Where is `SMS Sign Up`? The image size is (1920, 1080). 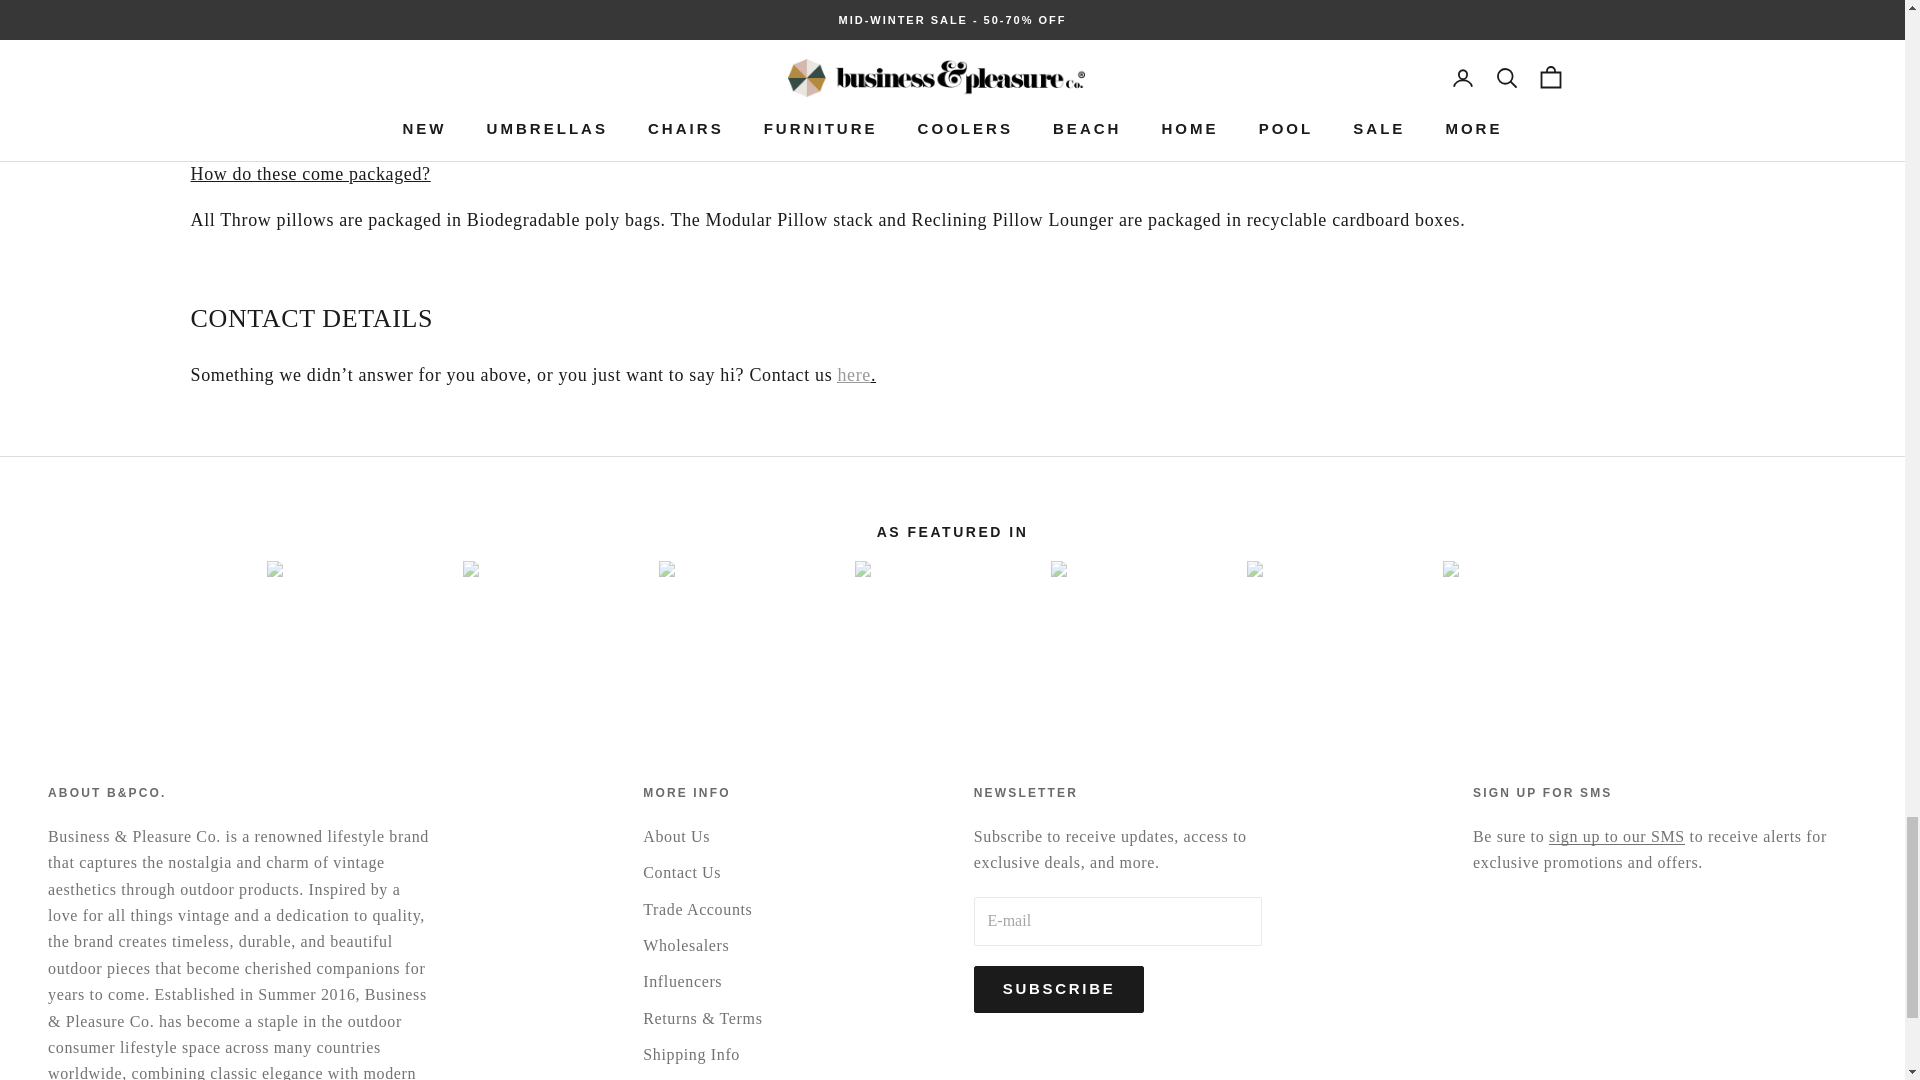
SMS Sign Up is located at coordinates (1617, 836).